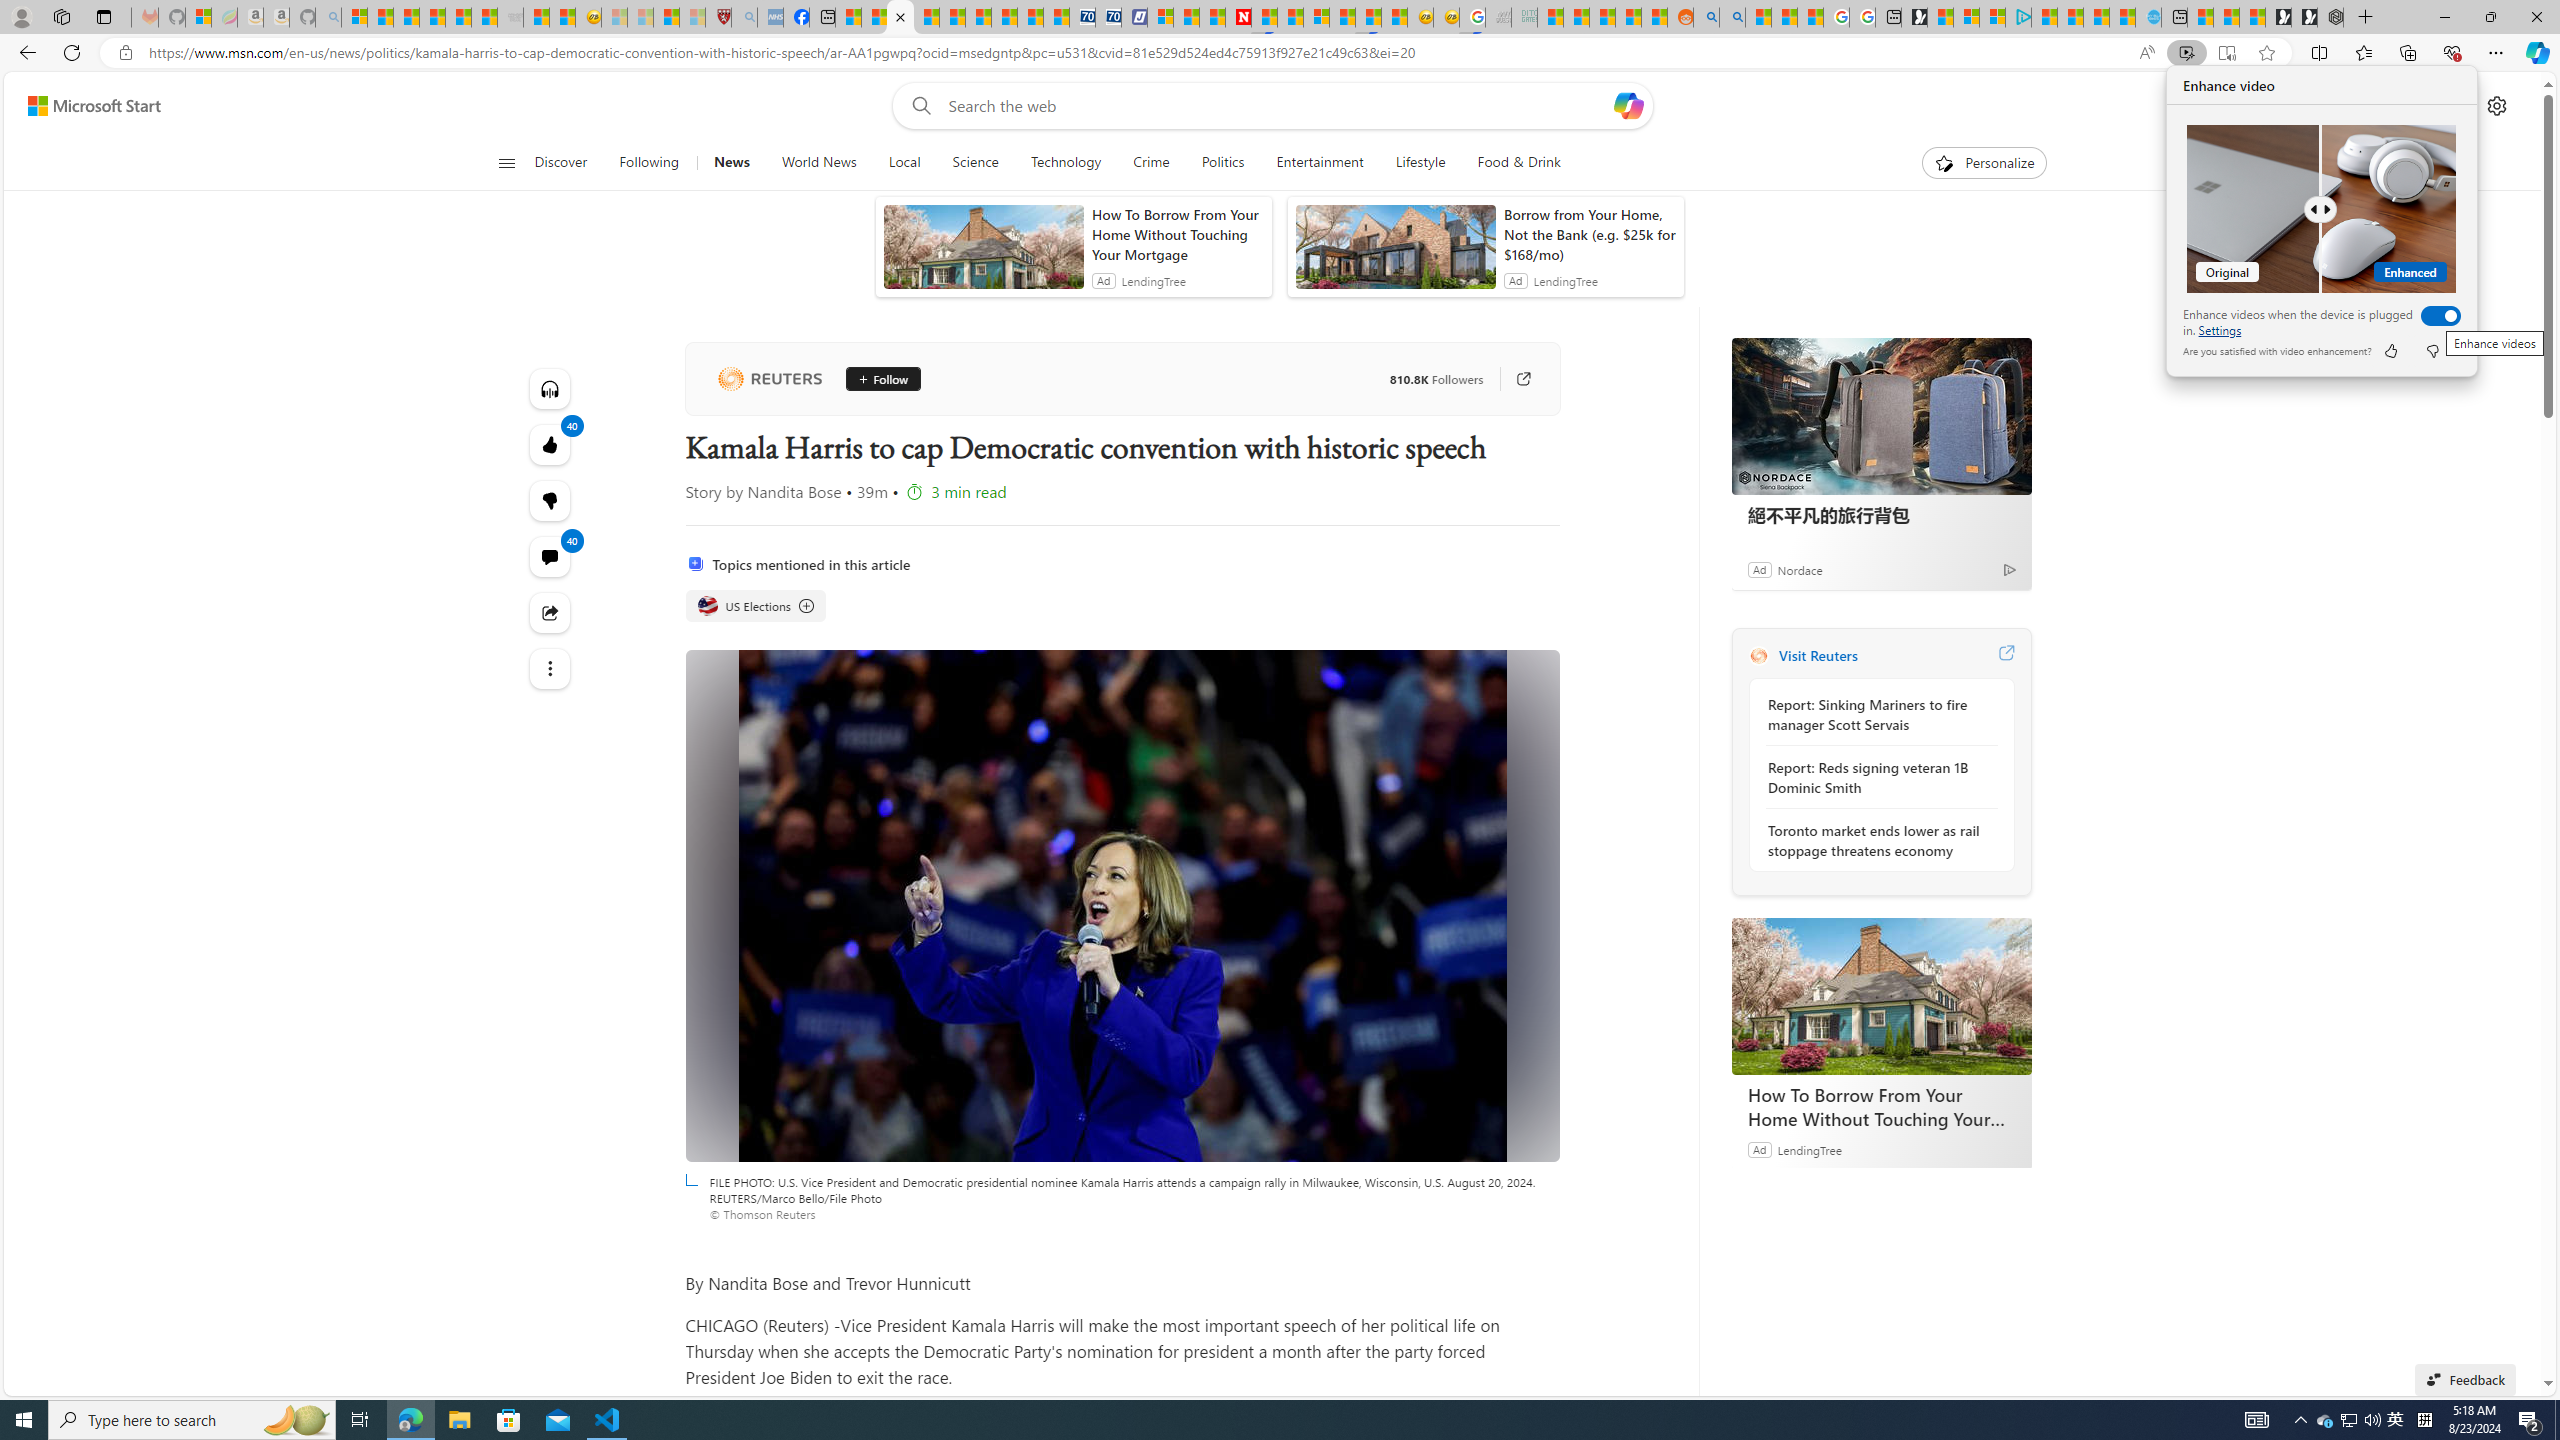 This screenshot has height=1440, width=2560. I want to click on Close tab, so click(899, 16).